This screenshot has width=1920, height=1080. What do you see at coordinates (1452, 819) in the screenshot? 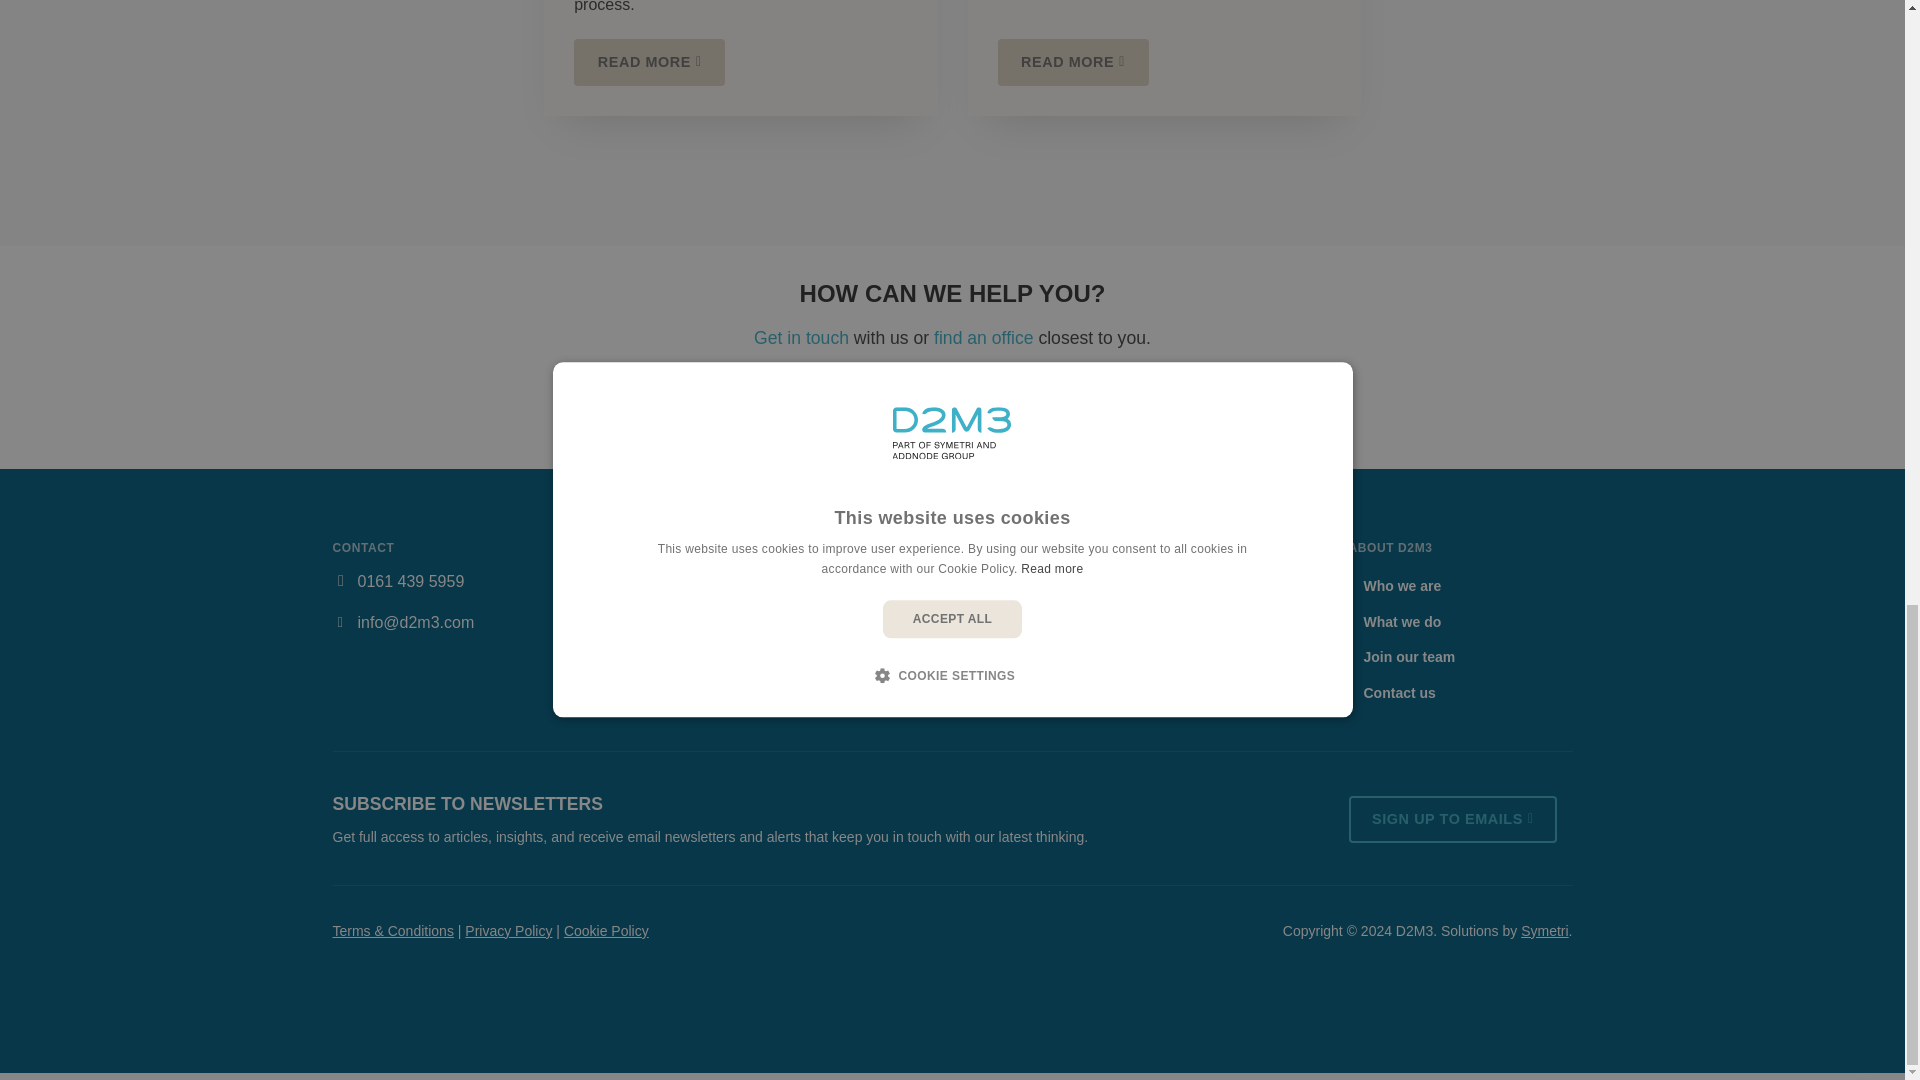
I see `Subscribe` at bounding box center [1452, 819].